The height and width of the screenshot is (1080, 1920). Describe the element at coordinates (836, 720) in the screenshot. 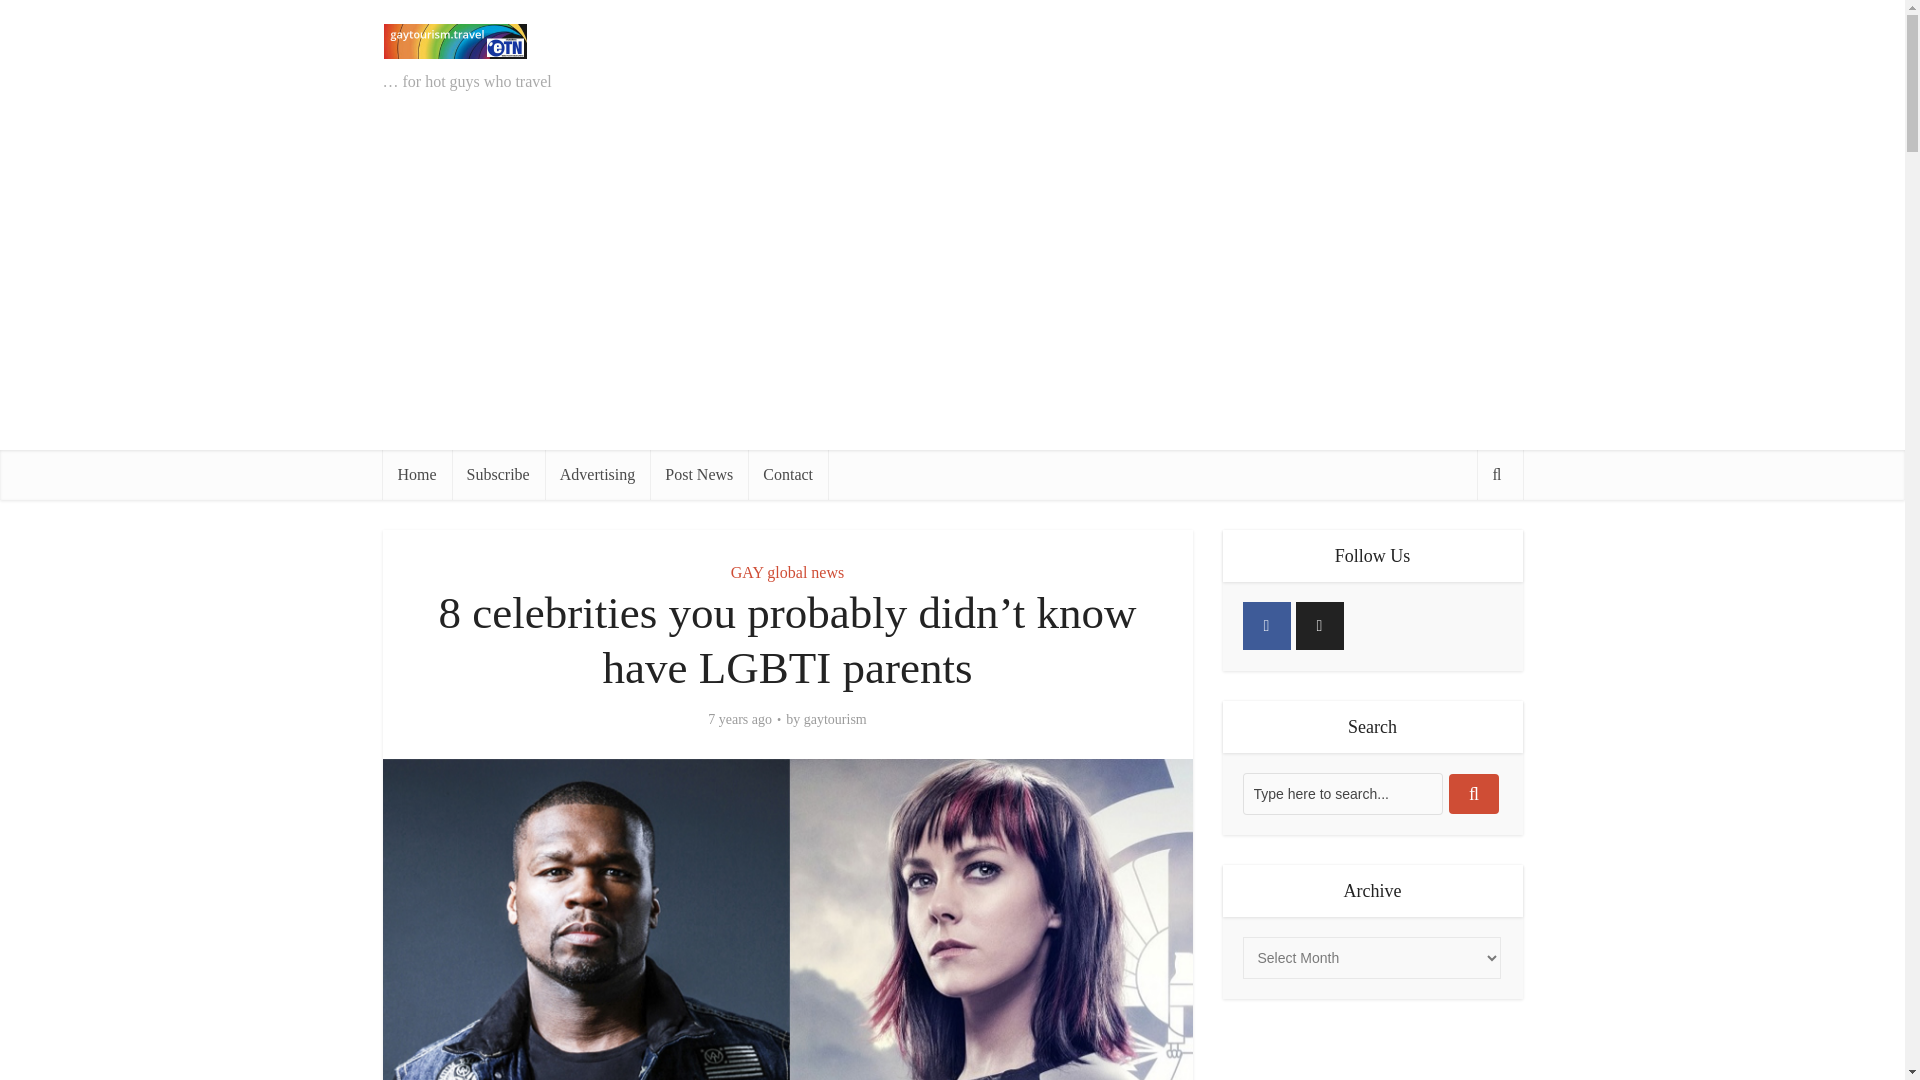

I see `gaytourism` at that location.